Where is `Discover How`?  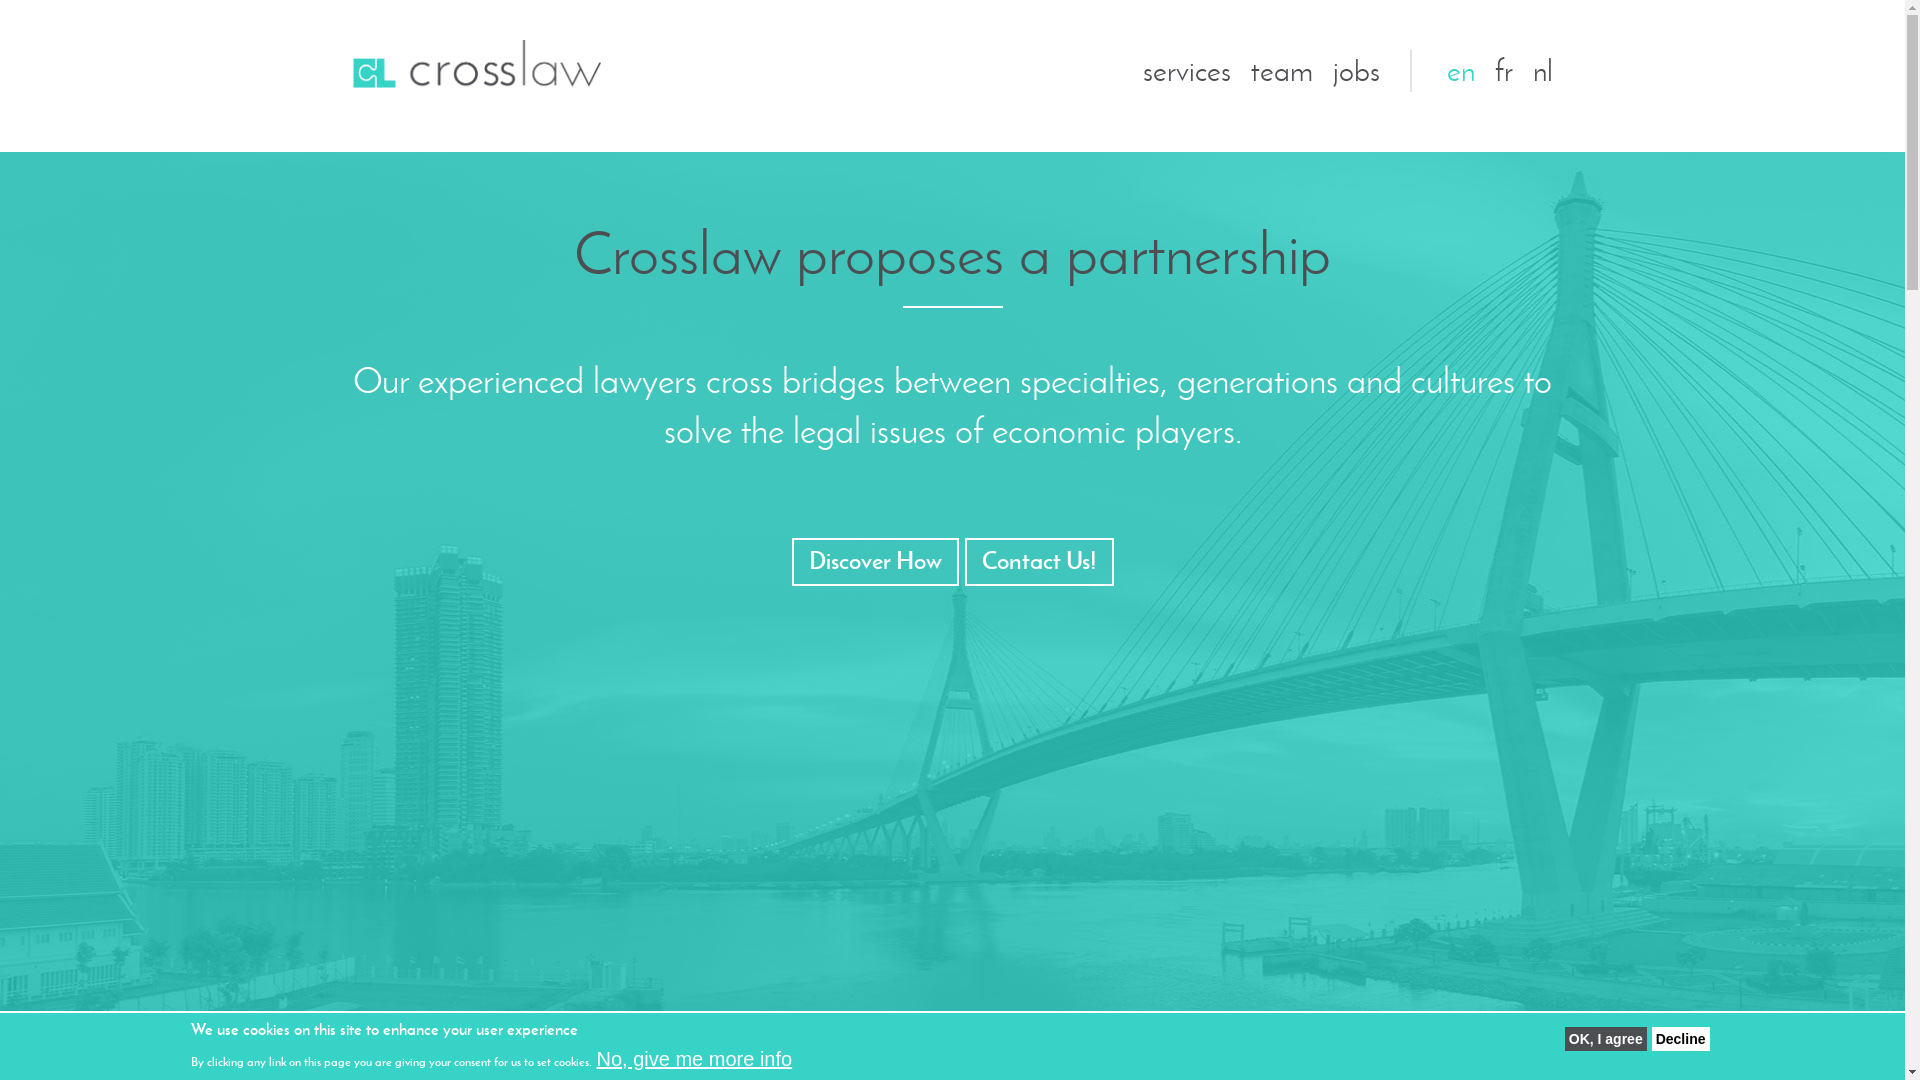
Discover How is located at coordinates (876, 562).